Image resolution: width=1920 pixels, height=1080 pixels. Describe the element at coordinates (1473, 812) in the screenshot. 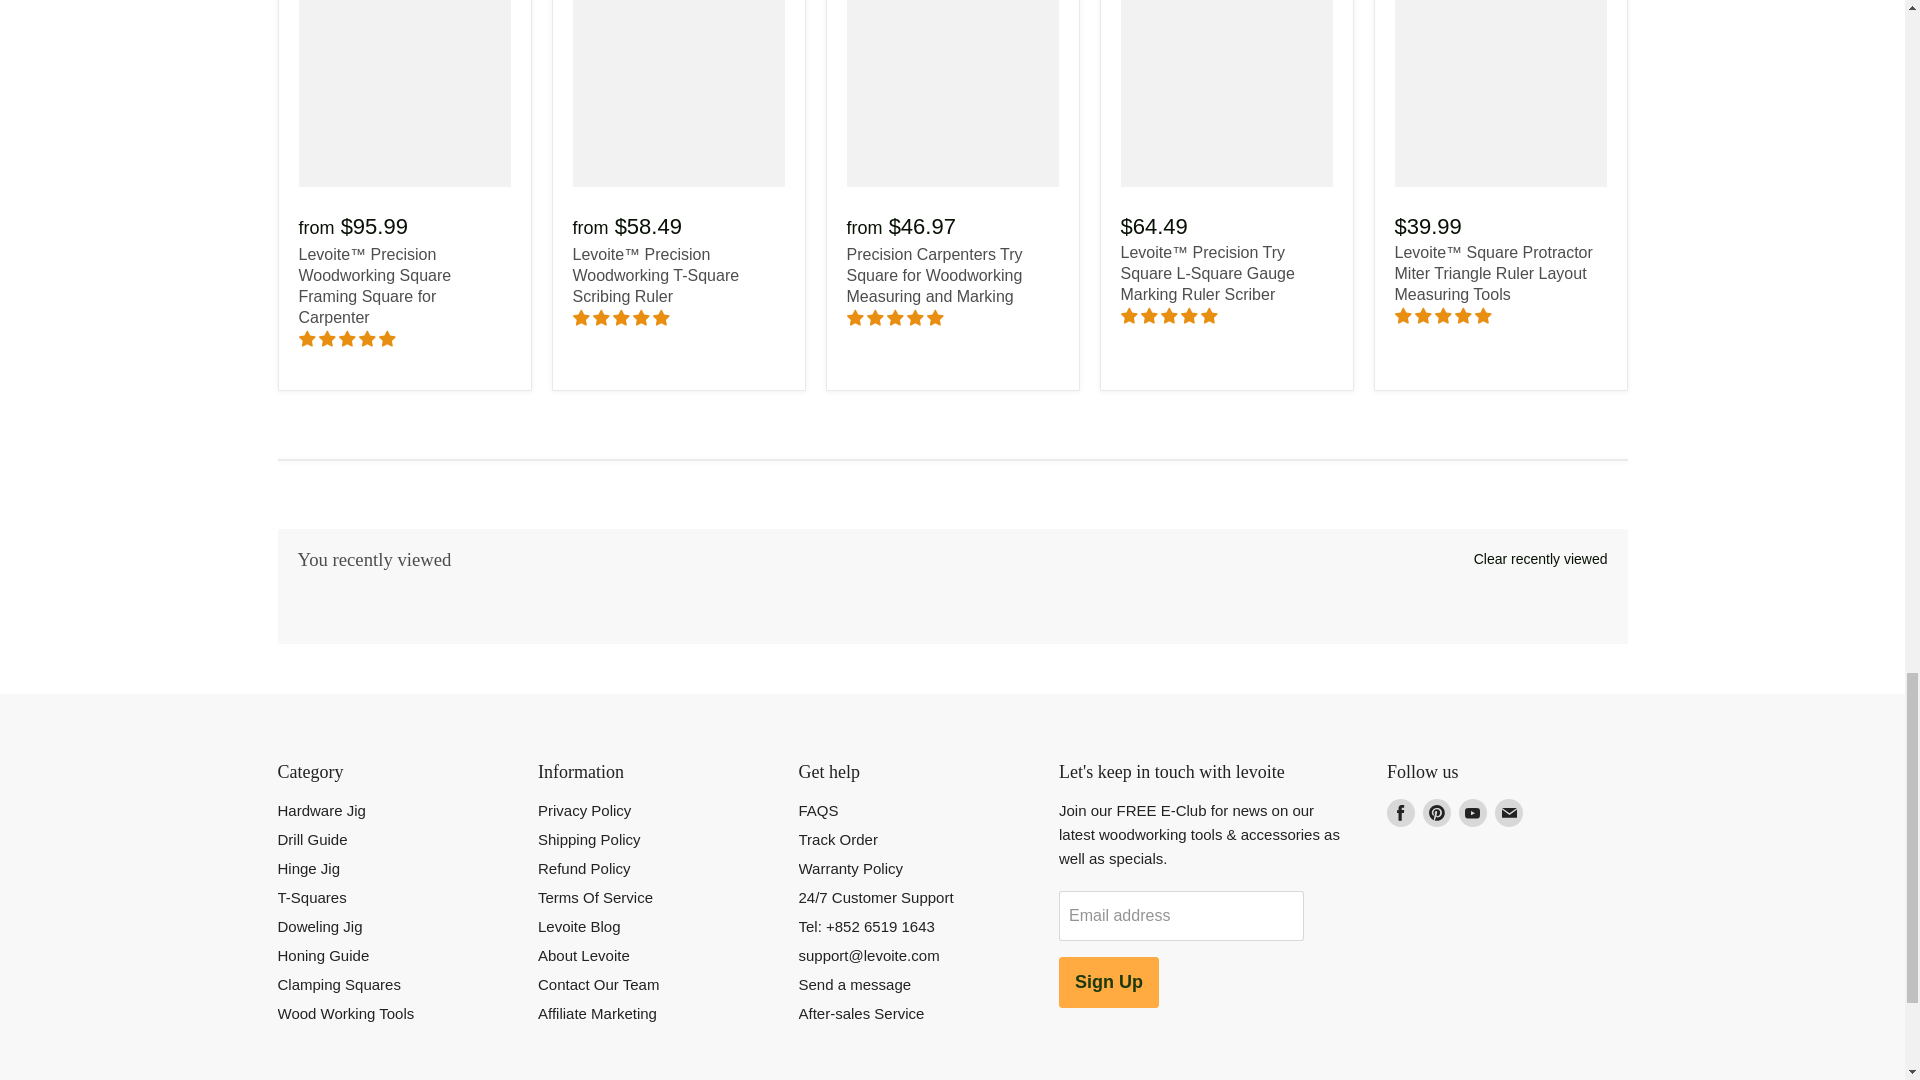

I see `Youtube` at that location.